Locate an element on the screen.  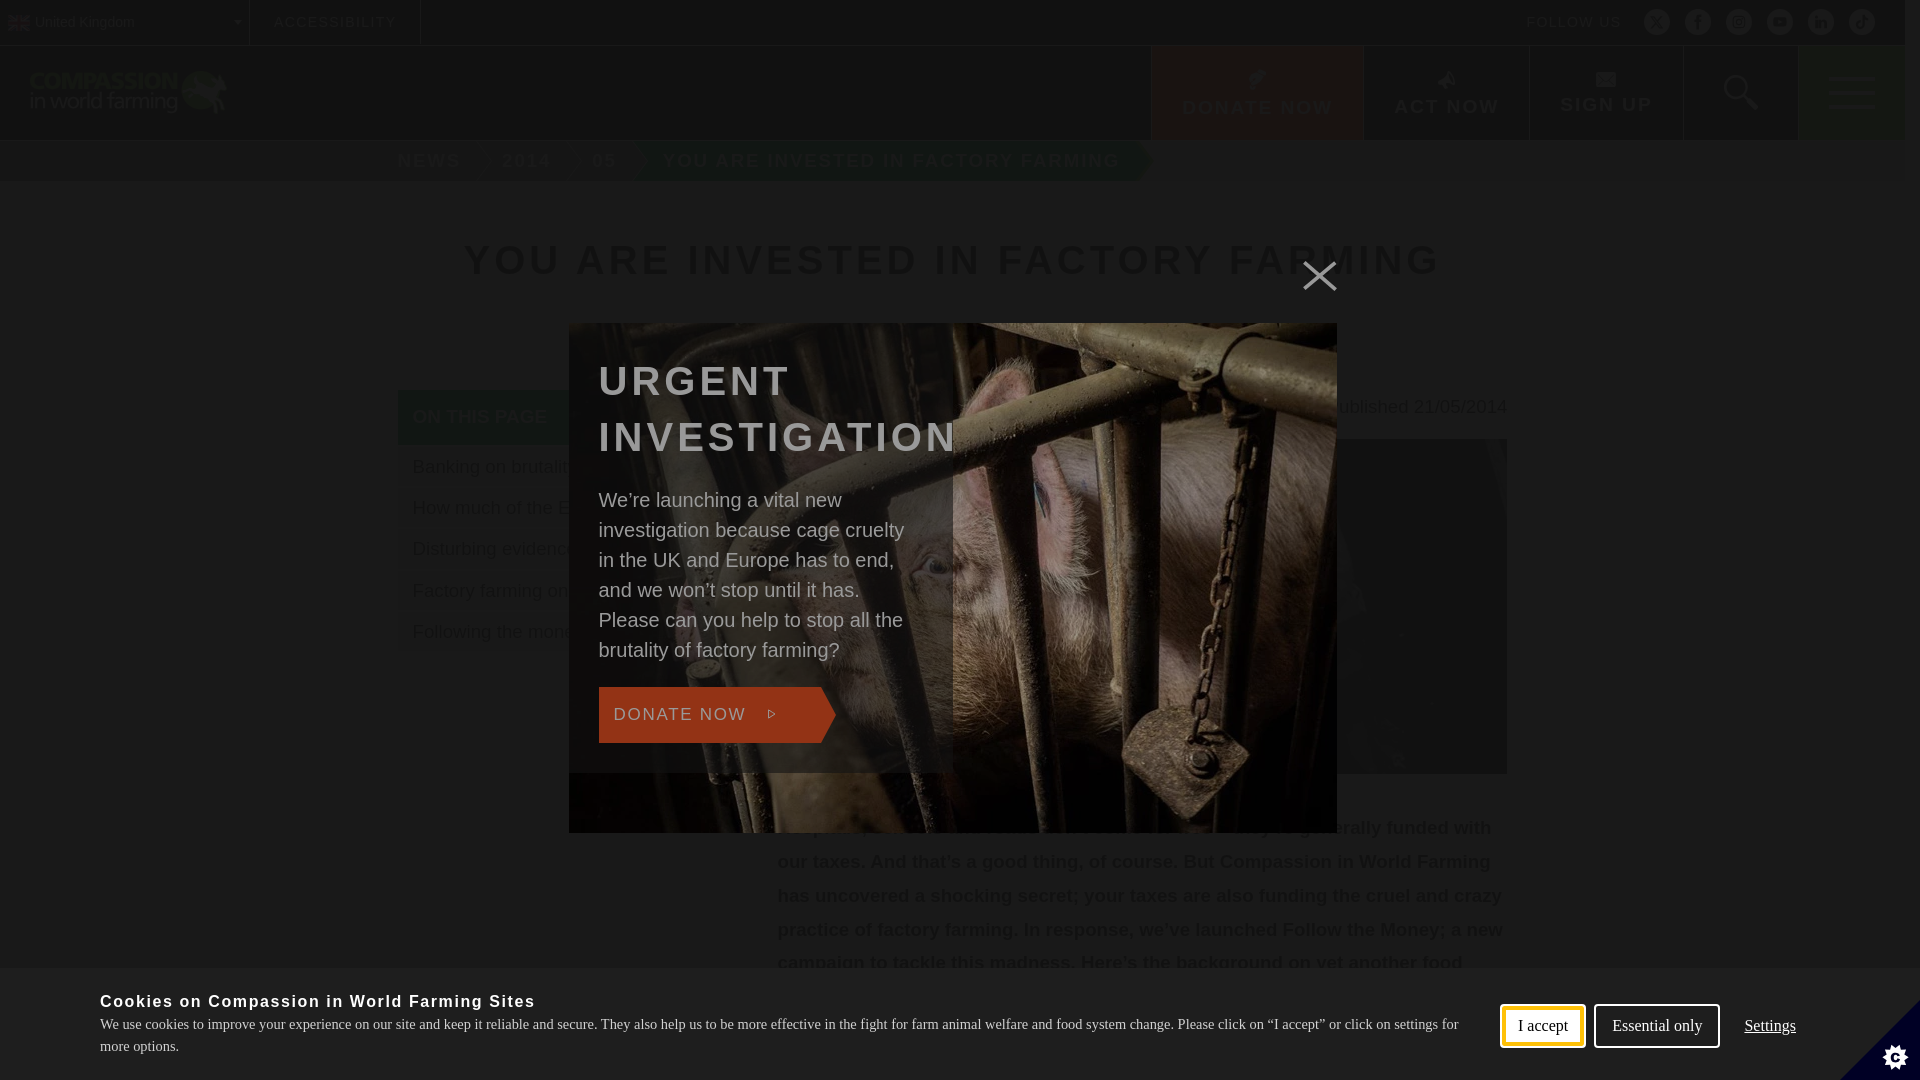
TikTok is located at coordinates (1862, 22).